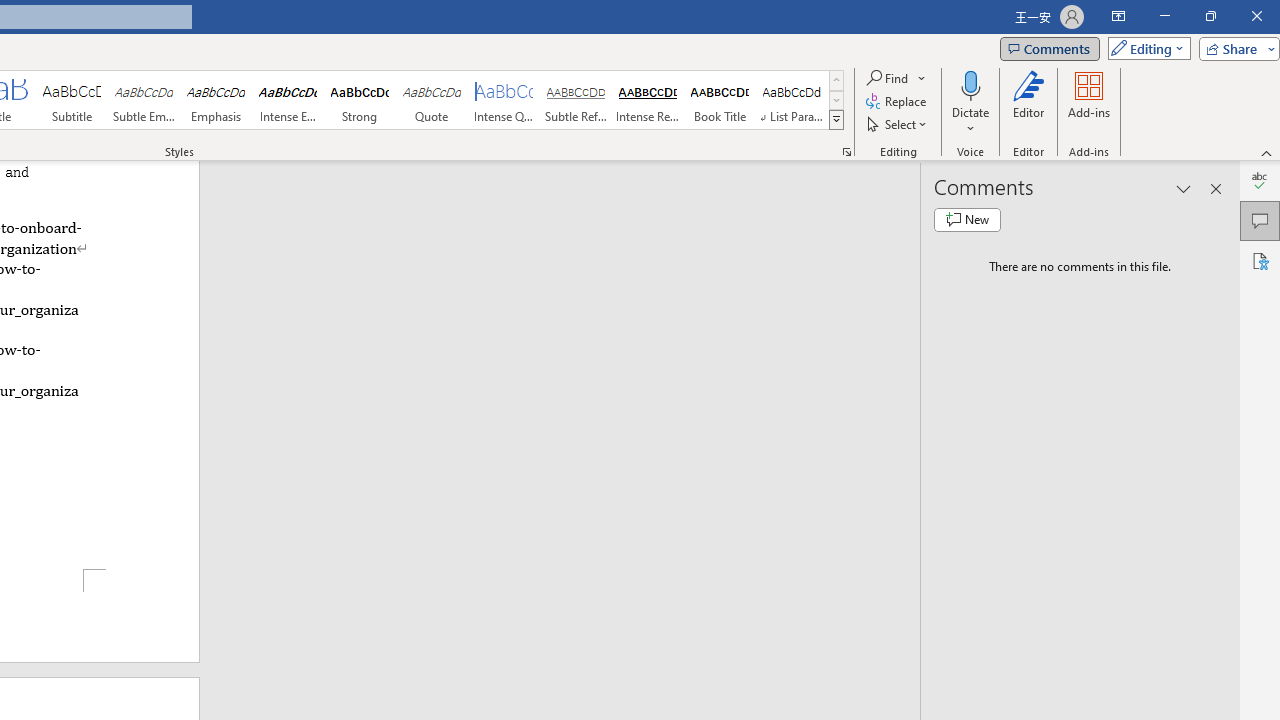 This screenshot has width=1280, height=720. Describe the element at coordinates (359, 100) in the screenshot. I see `Strong` at that location.